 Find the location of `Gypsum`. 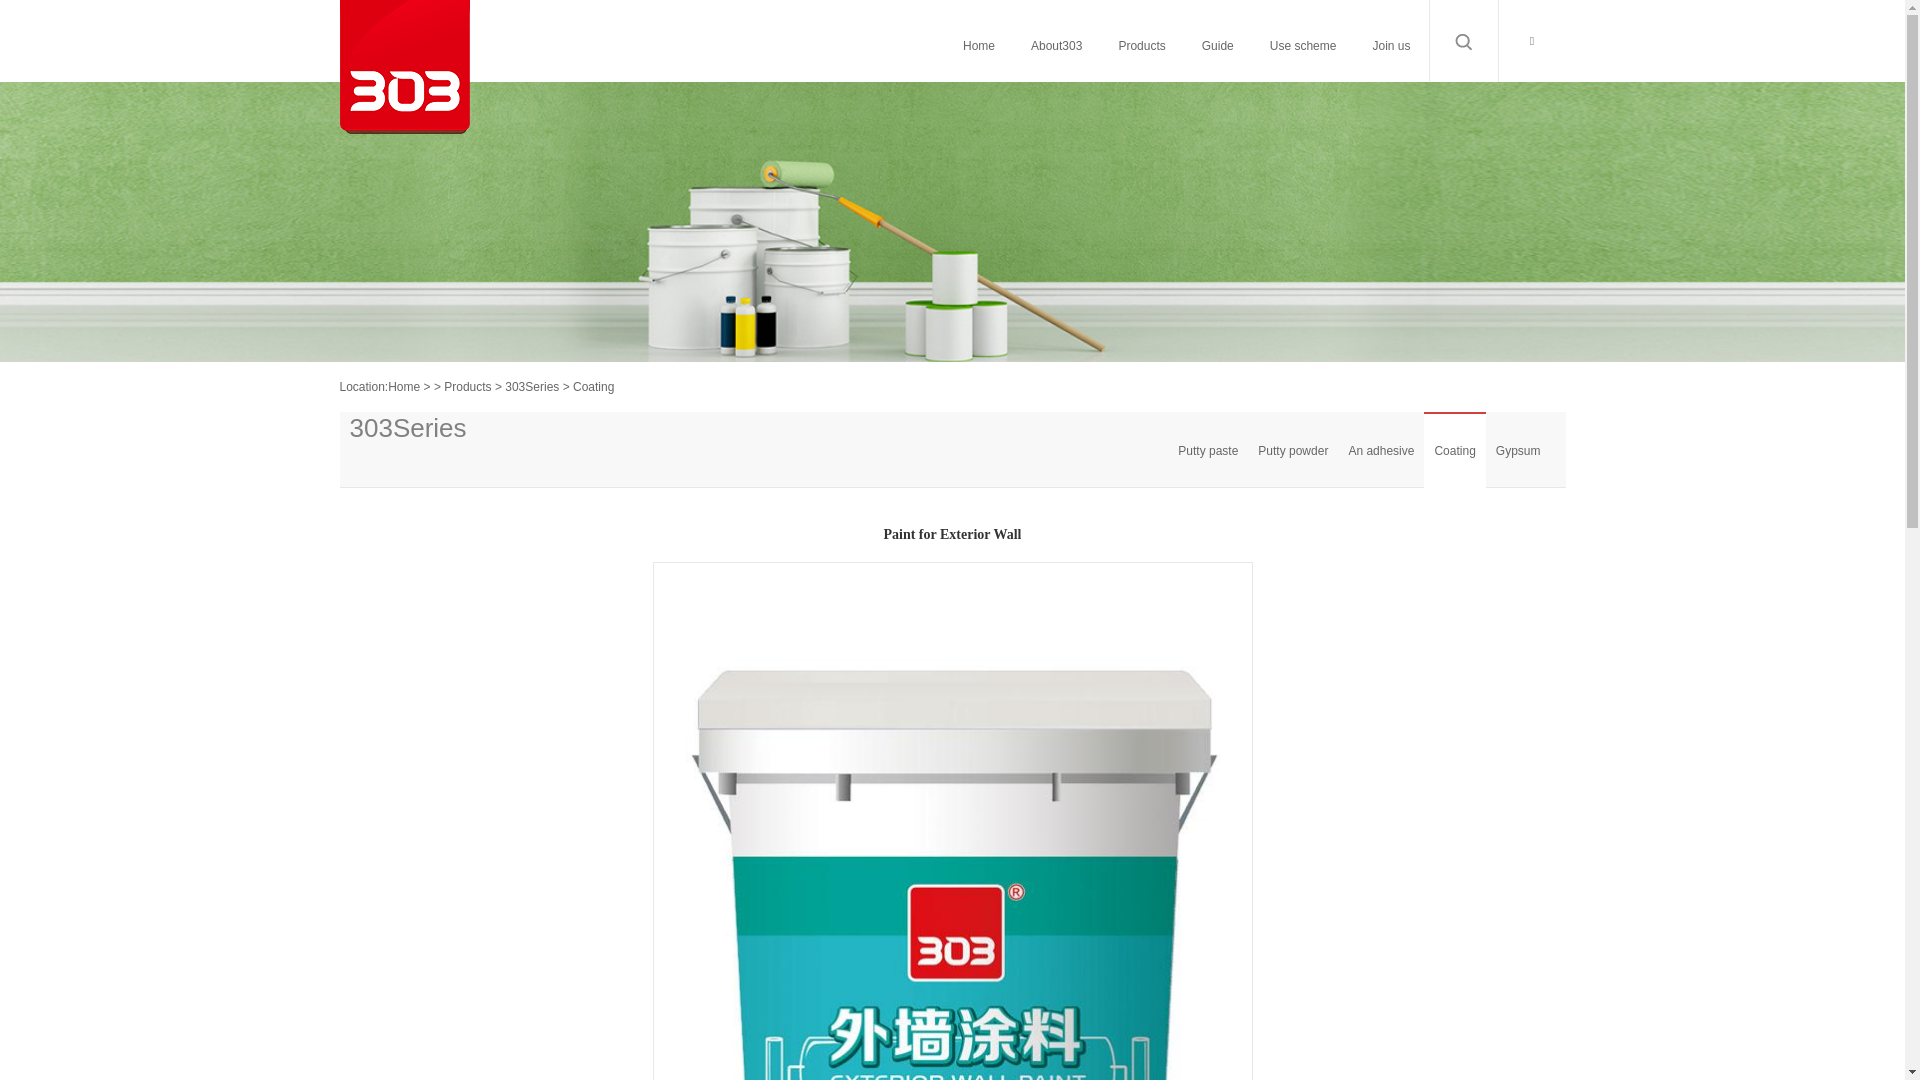

Gypsum is located at coordinates (1518, 450).